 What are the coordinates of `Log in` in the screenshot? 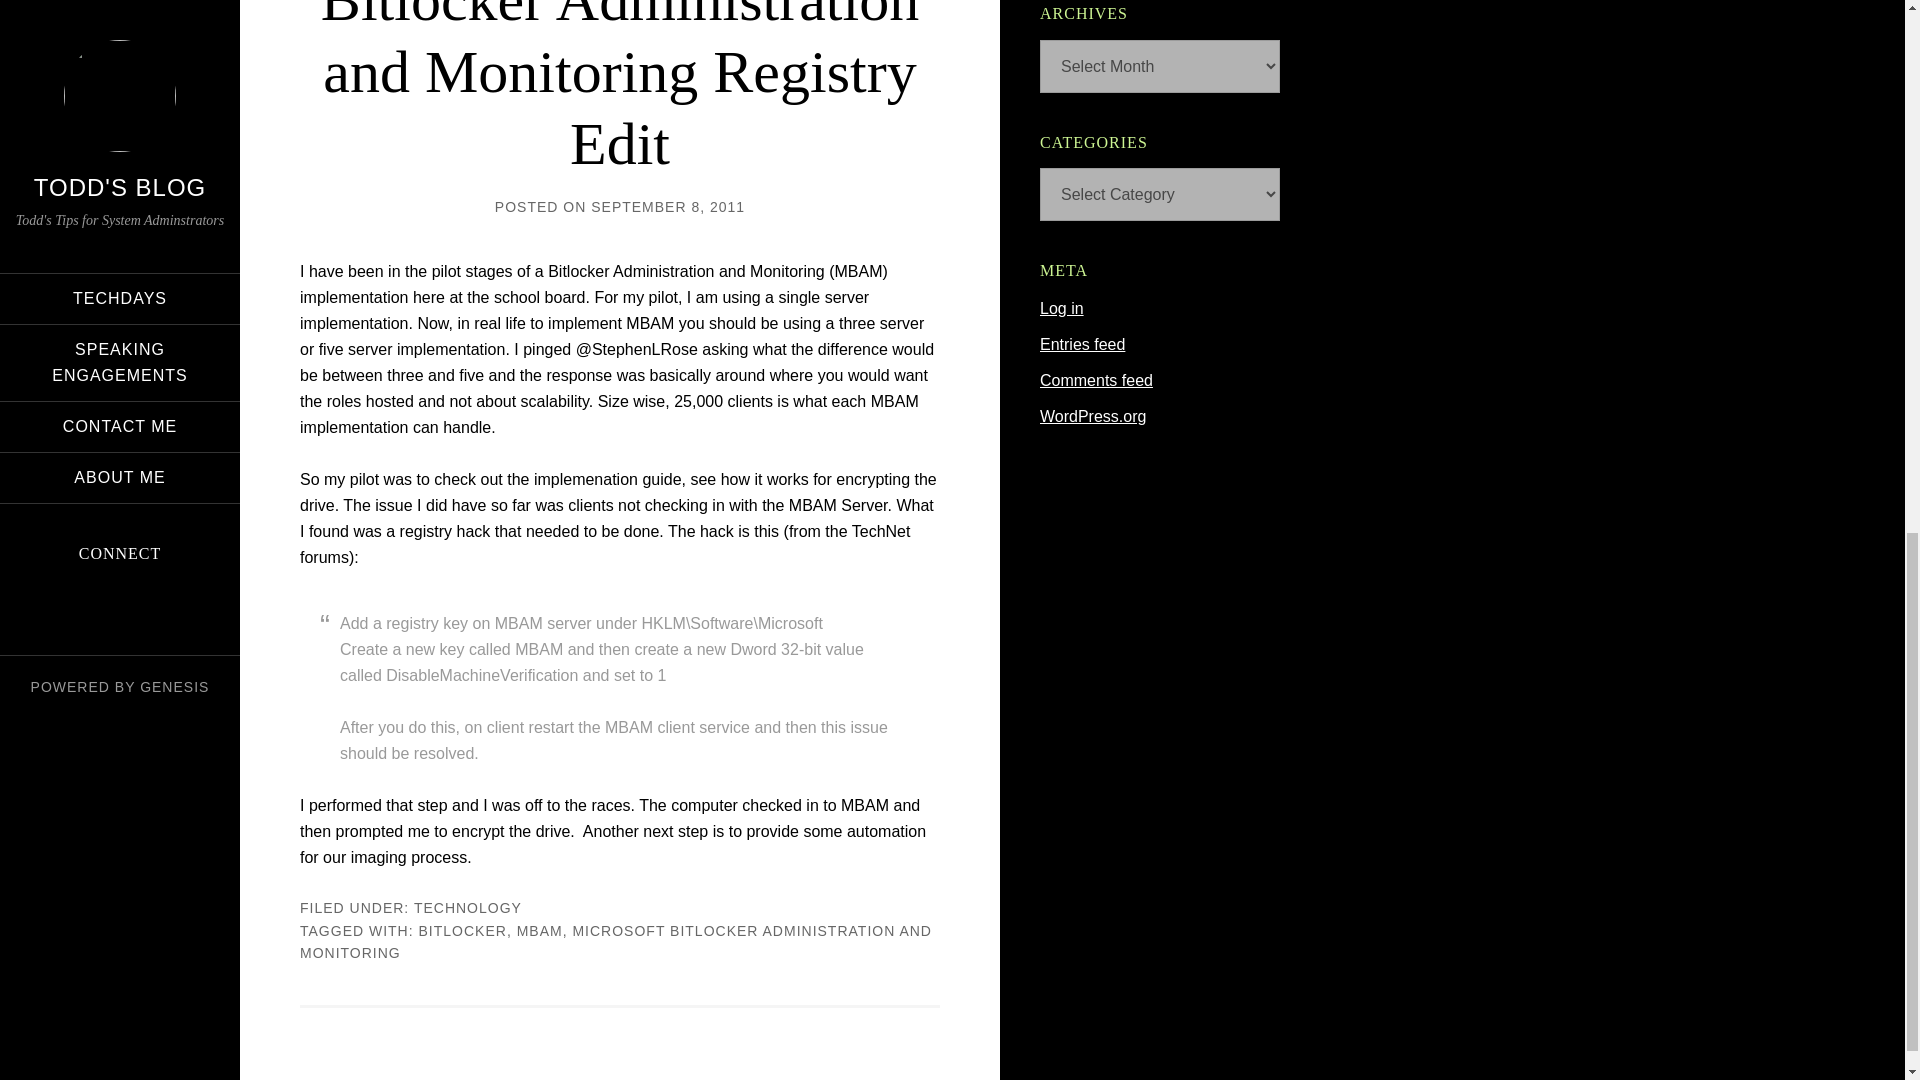 It's located at (1062, 308).